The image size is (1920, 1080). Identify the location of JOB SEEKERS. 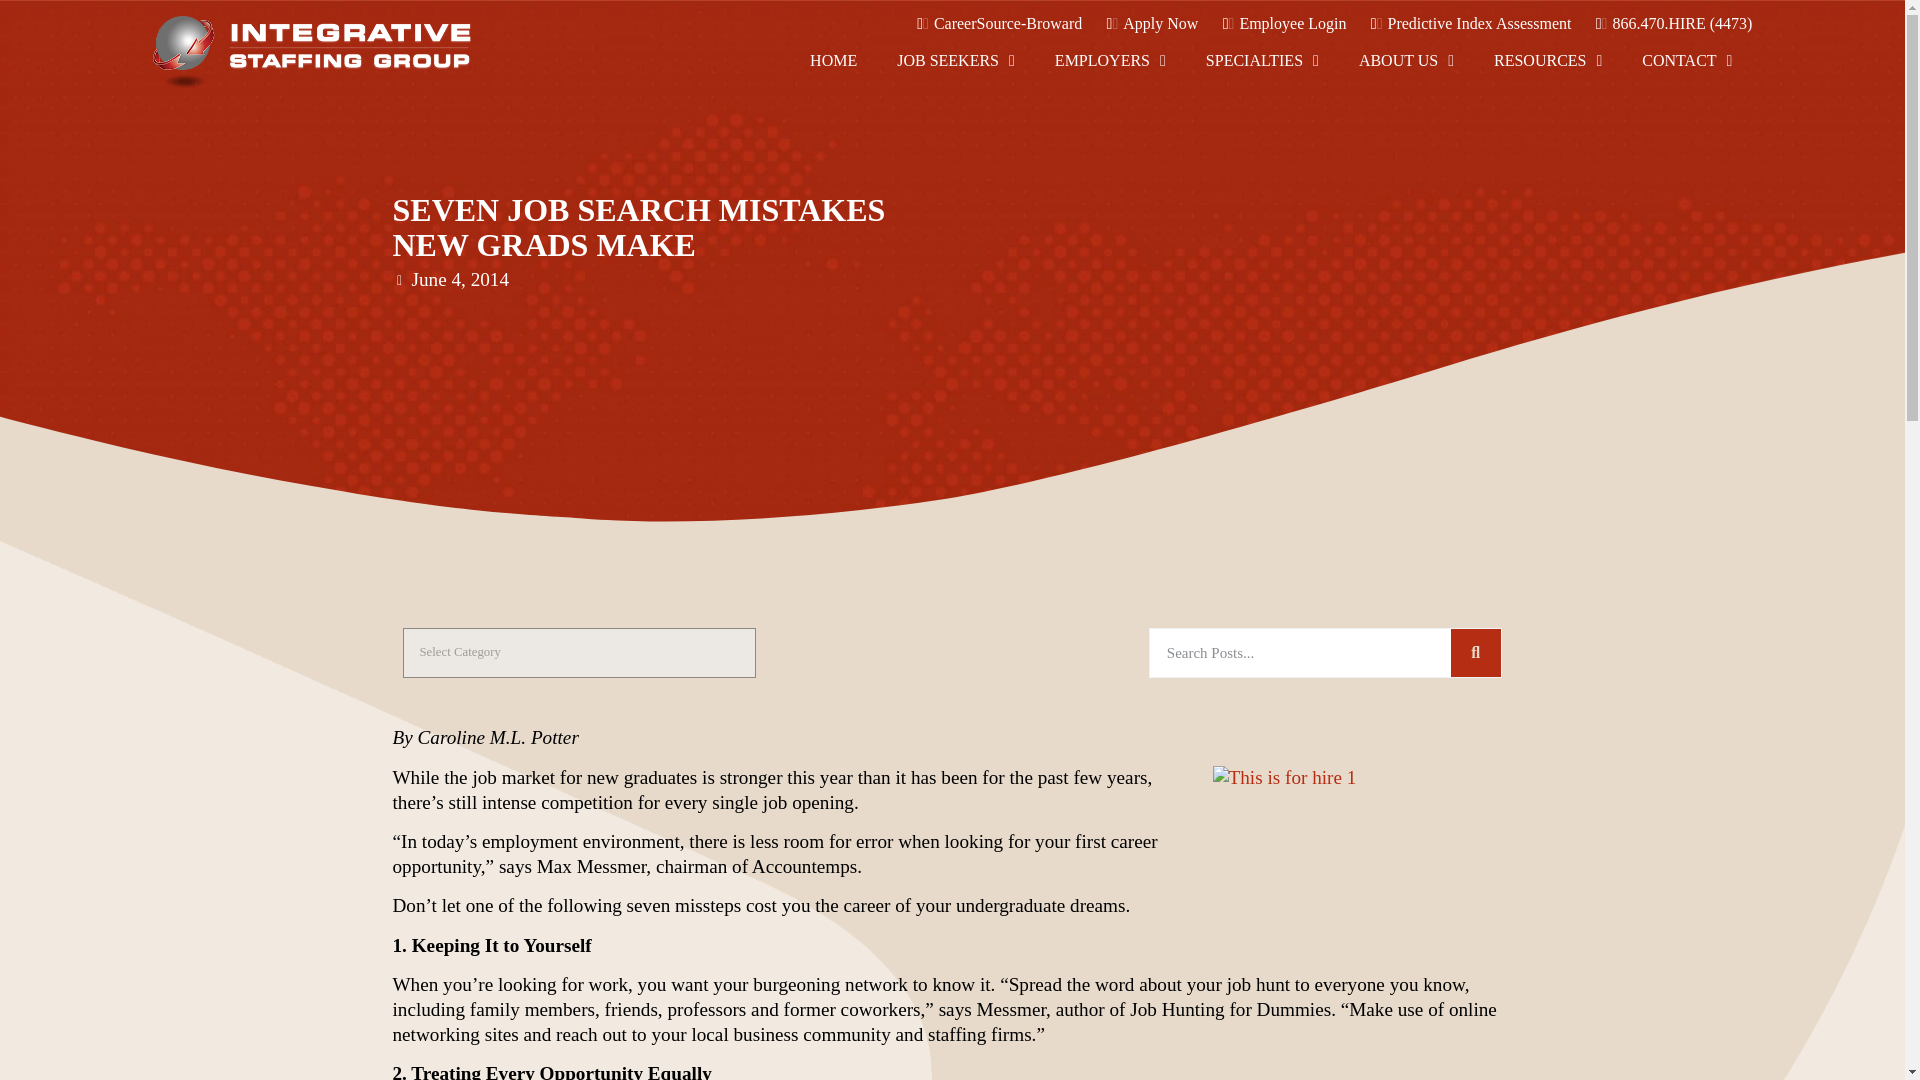
(956, 34).